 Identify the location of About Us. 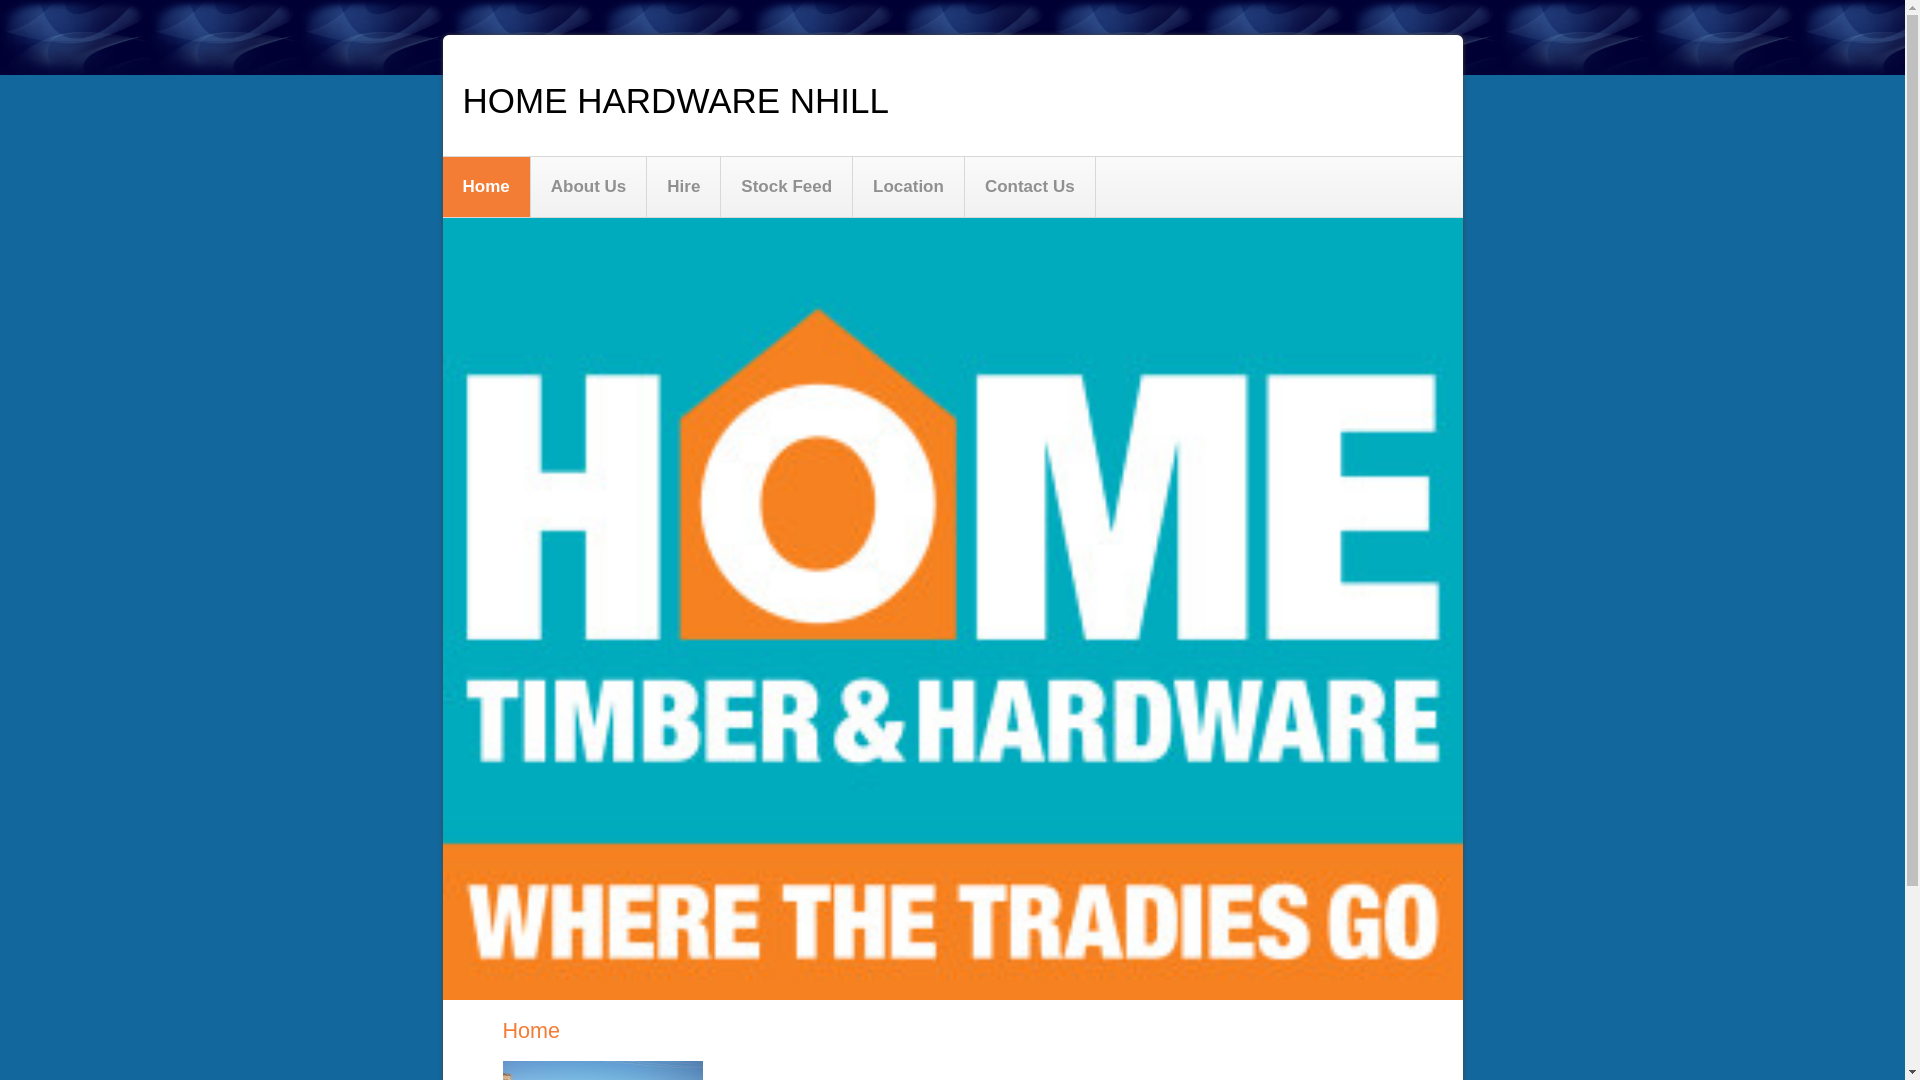
(590, 187).